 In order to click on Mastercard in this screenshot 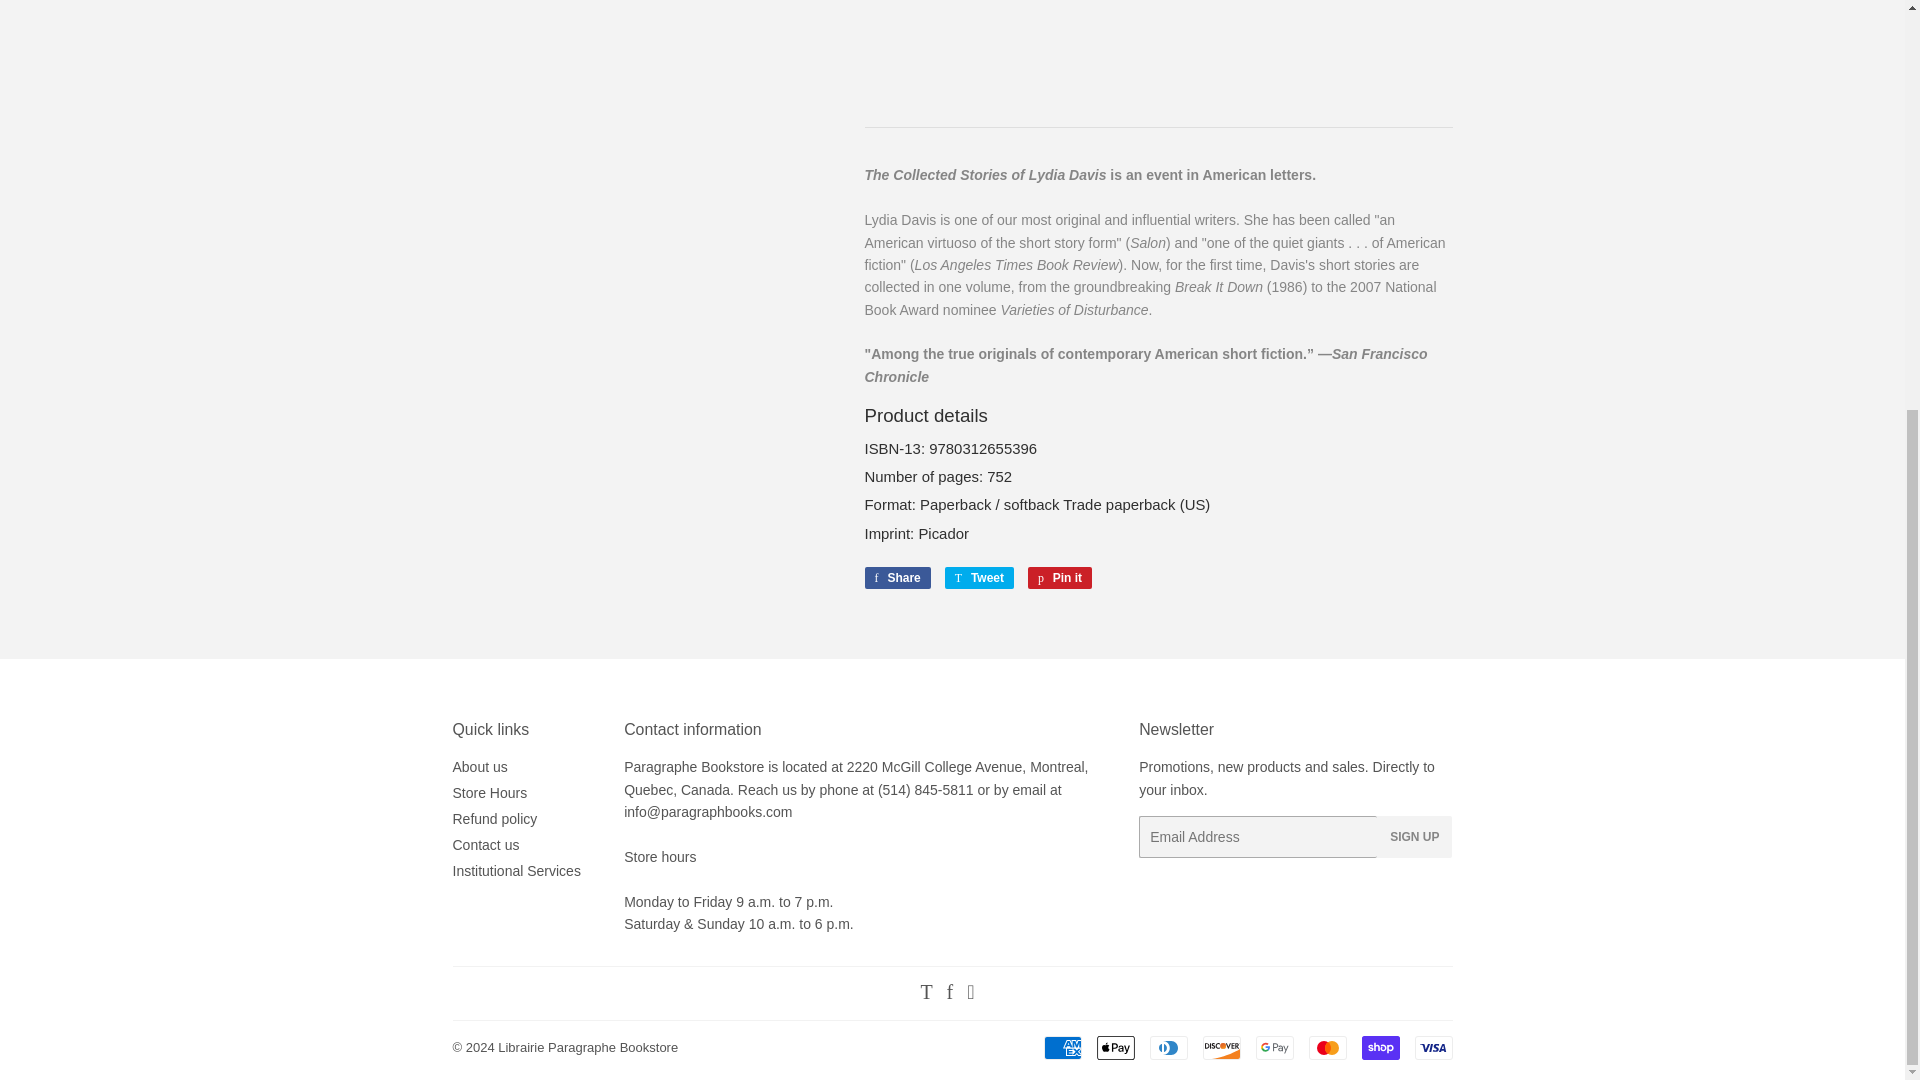, I will do `click(1326, 1047)`.